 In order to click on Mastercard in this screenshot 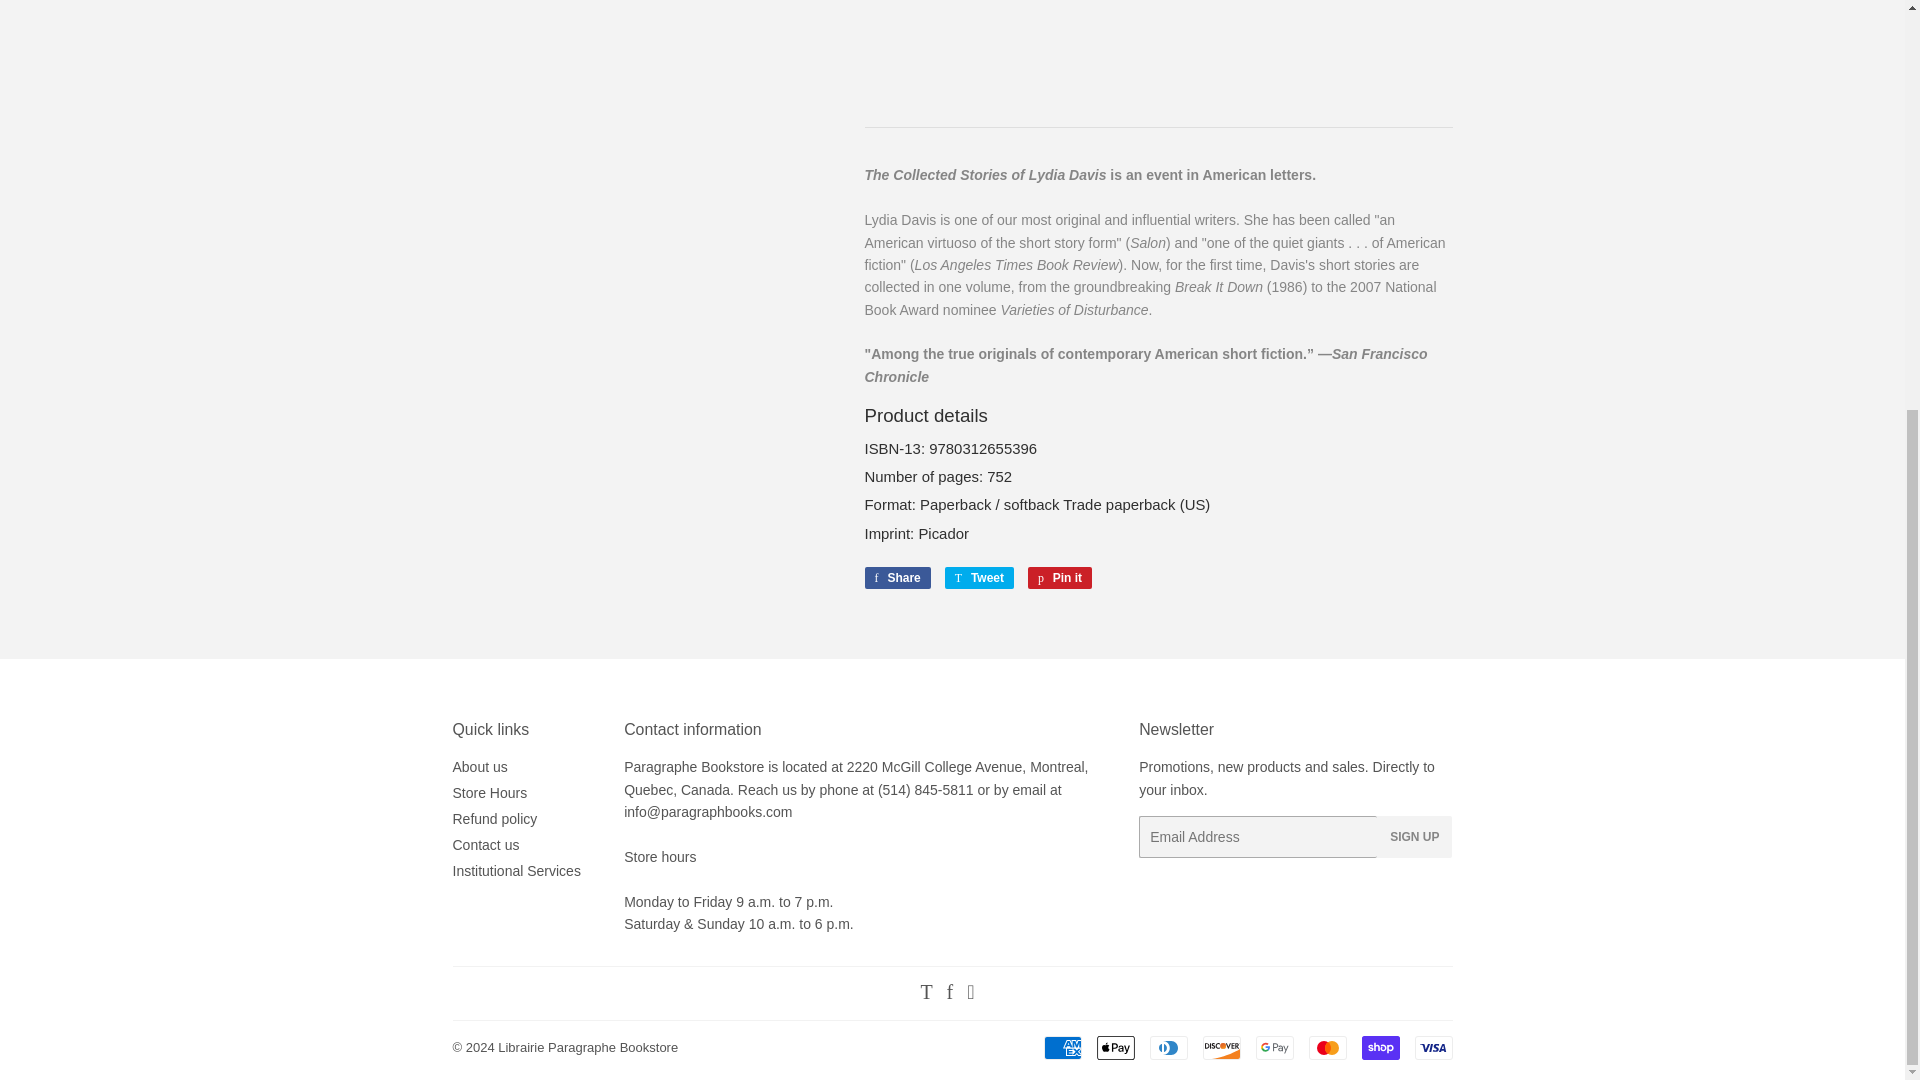, I will do `click(1326, 1047)`.